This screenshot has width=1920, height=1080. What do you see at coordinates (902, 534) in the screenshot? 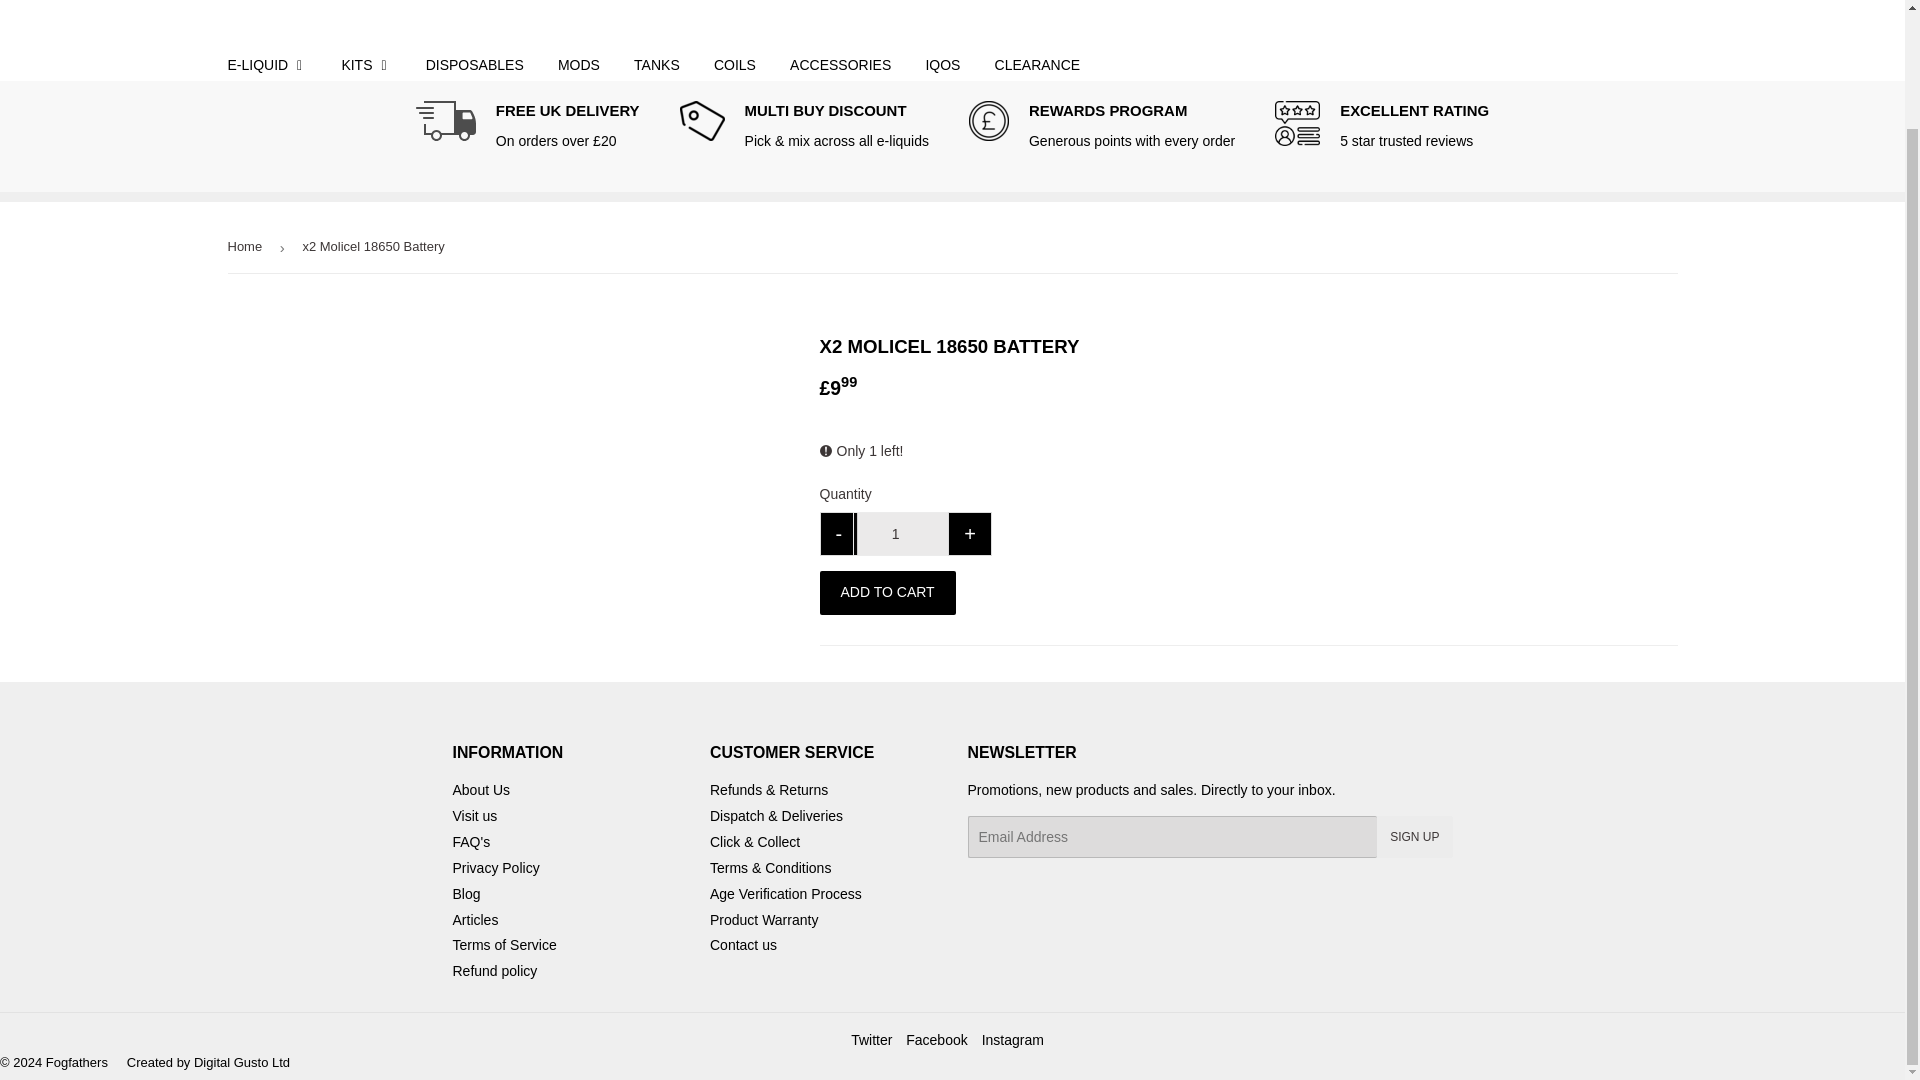
I see `1` at bounding box center [902, 534].